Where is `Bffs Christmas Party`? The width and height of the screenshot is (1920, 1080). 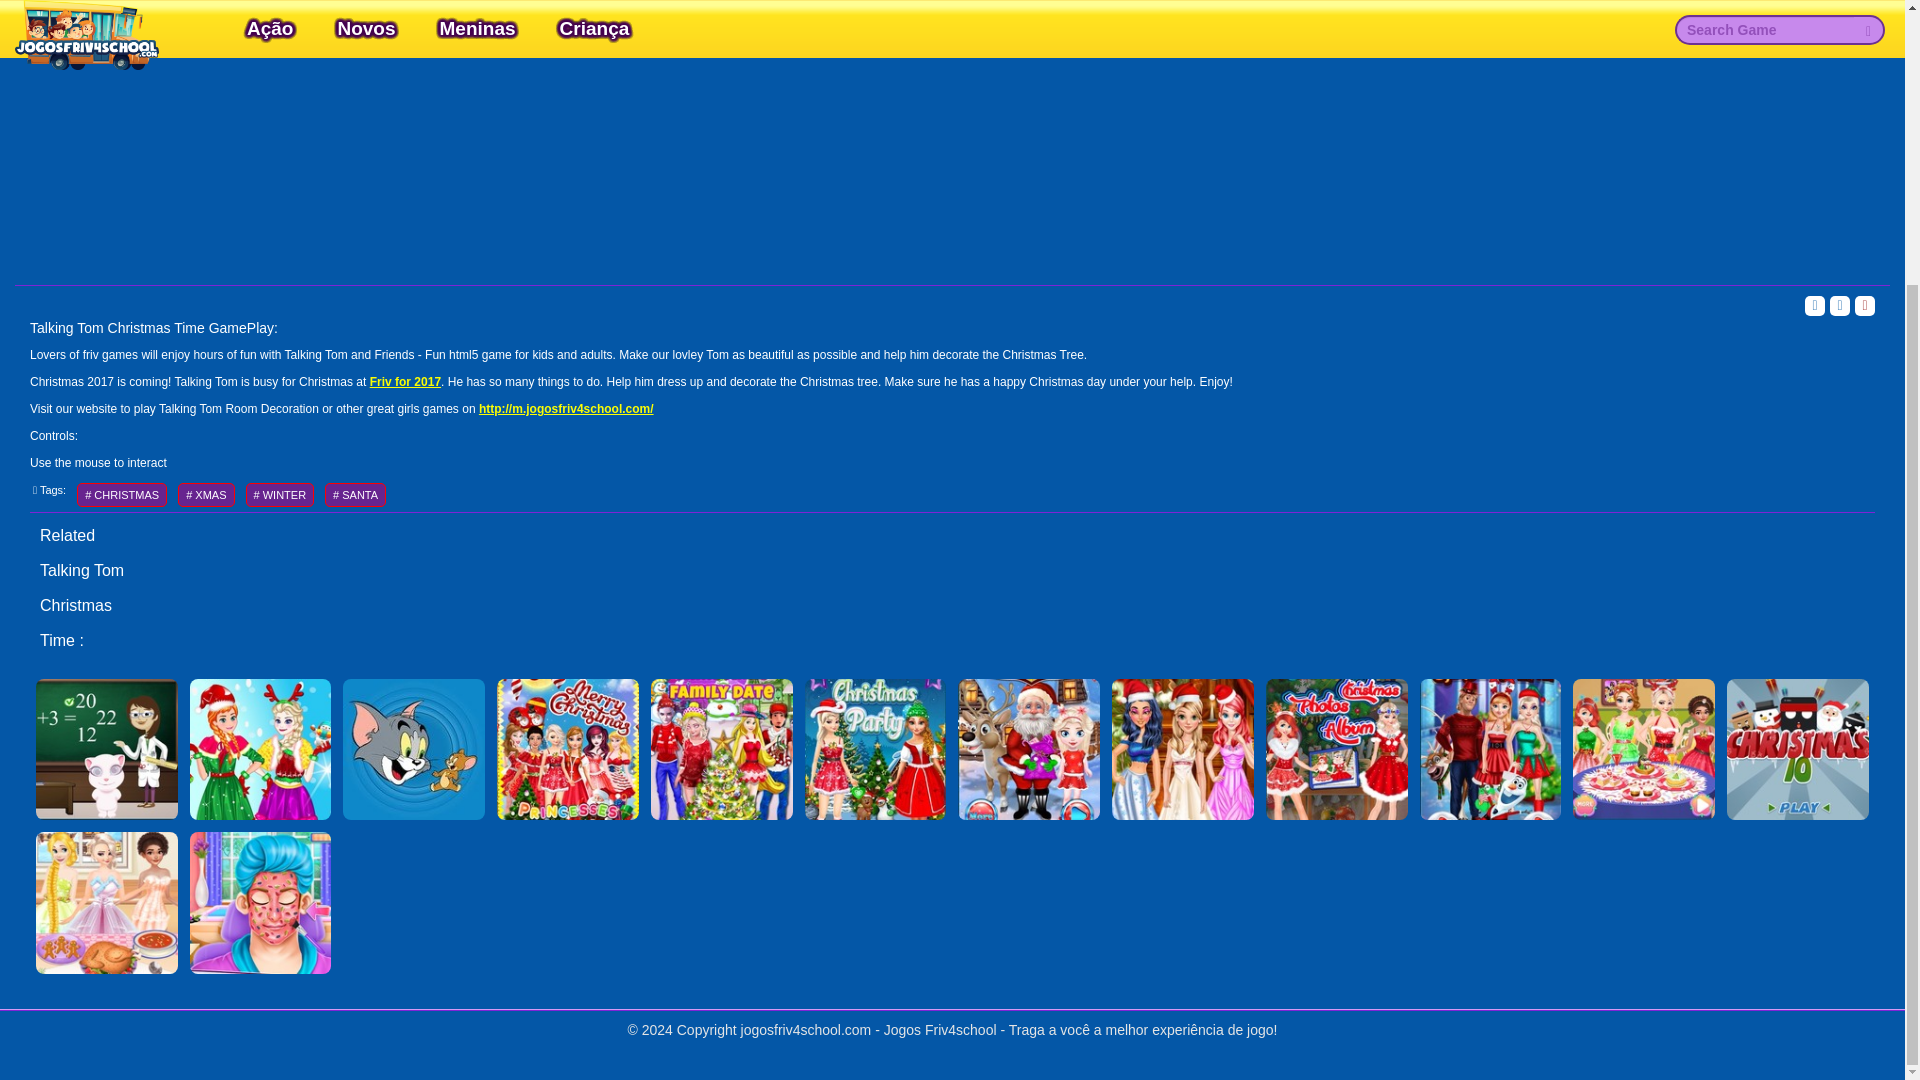 Bffs Christmas Party is located at coordinates (1182, 750).